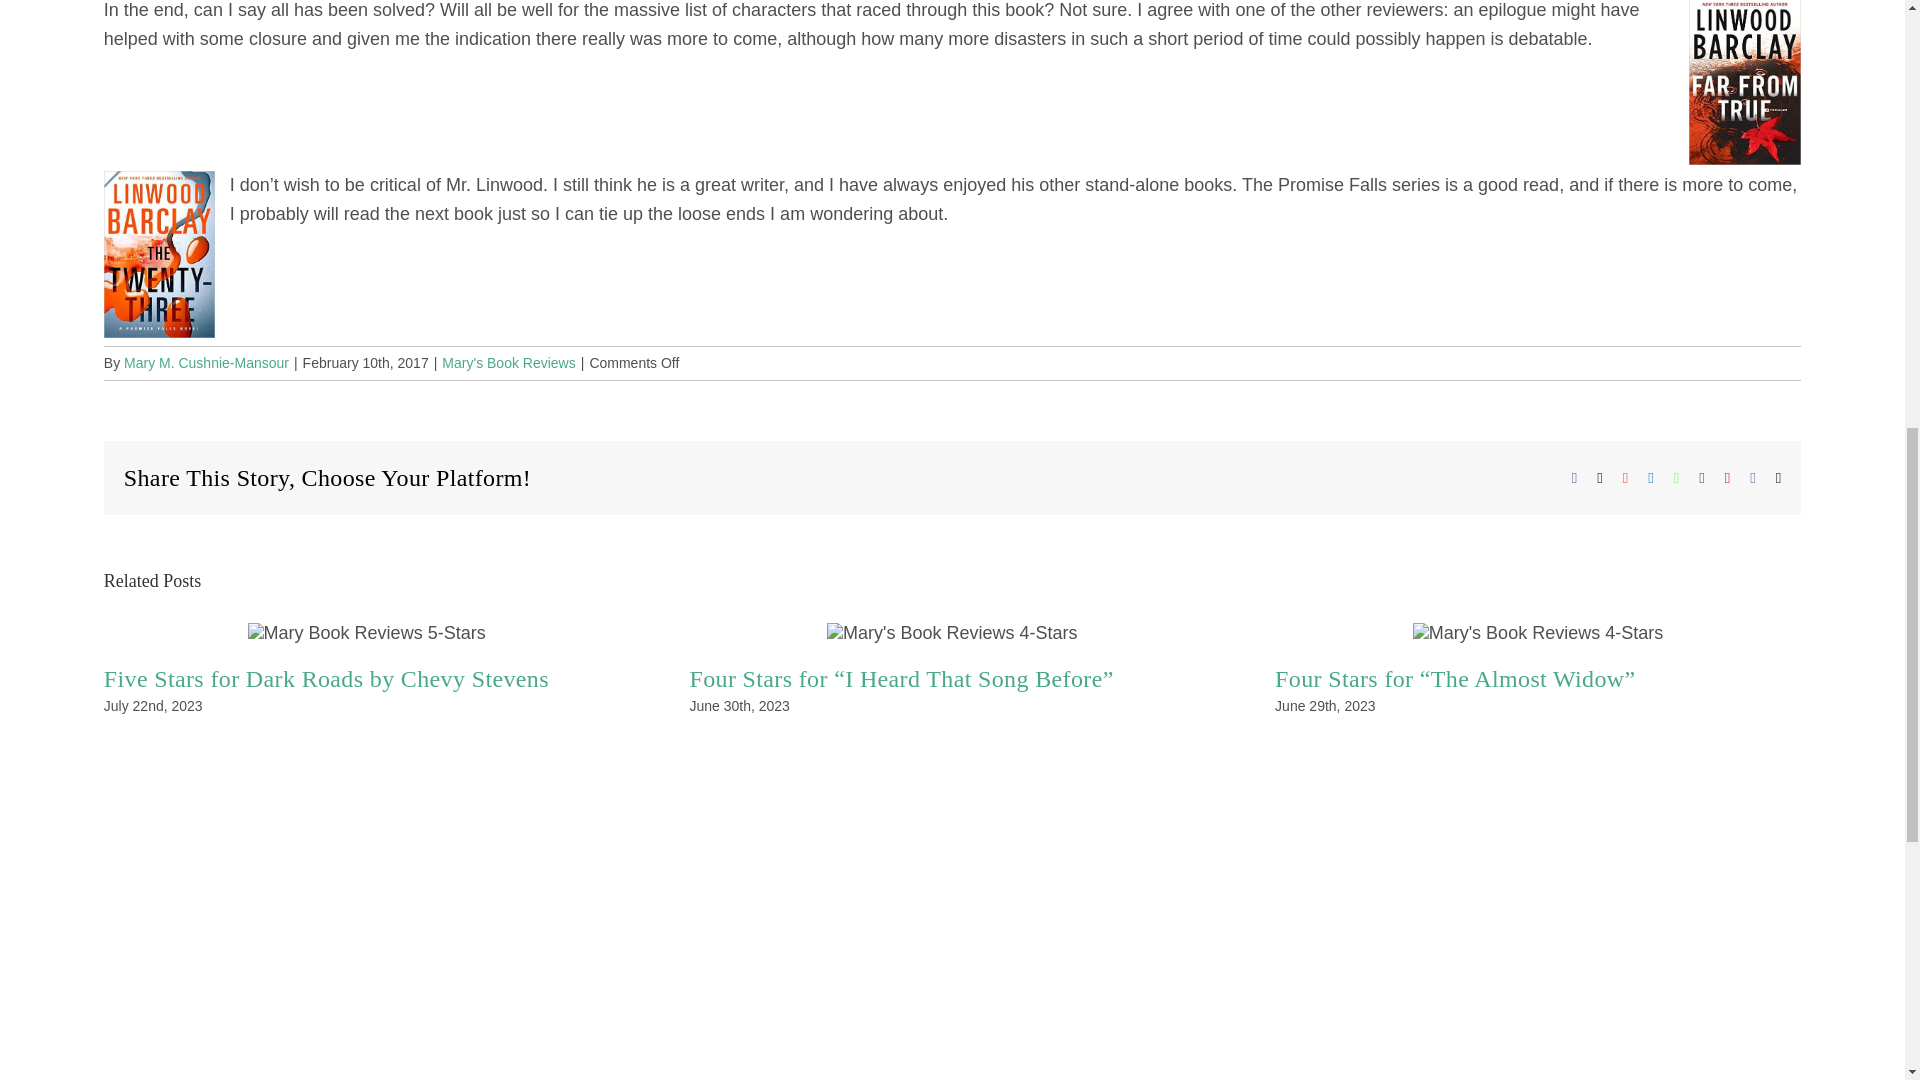  I want to click on Mary M. Cushnie-Mansour, so click(206, 363).